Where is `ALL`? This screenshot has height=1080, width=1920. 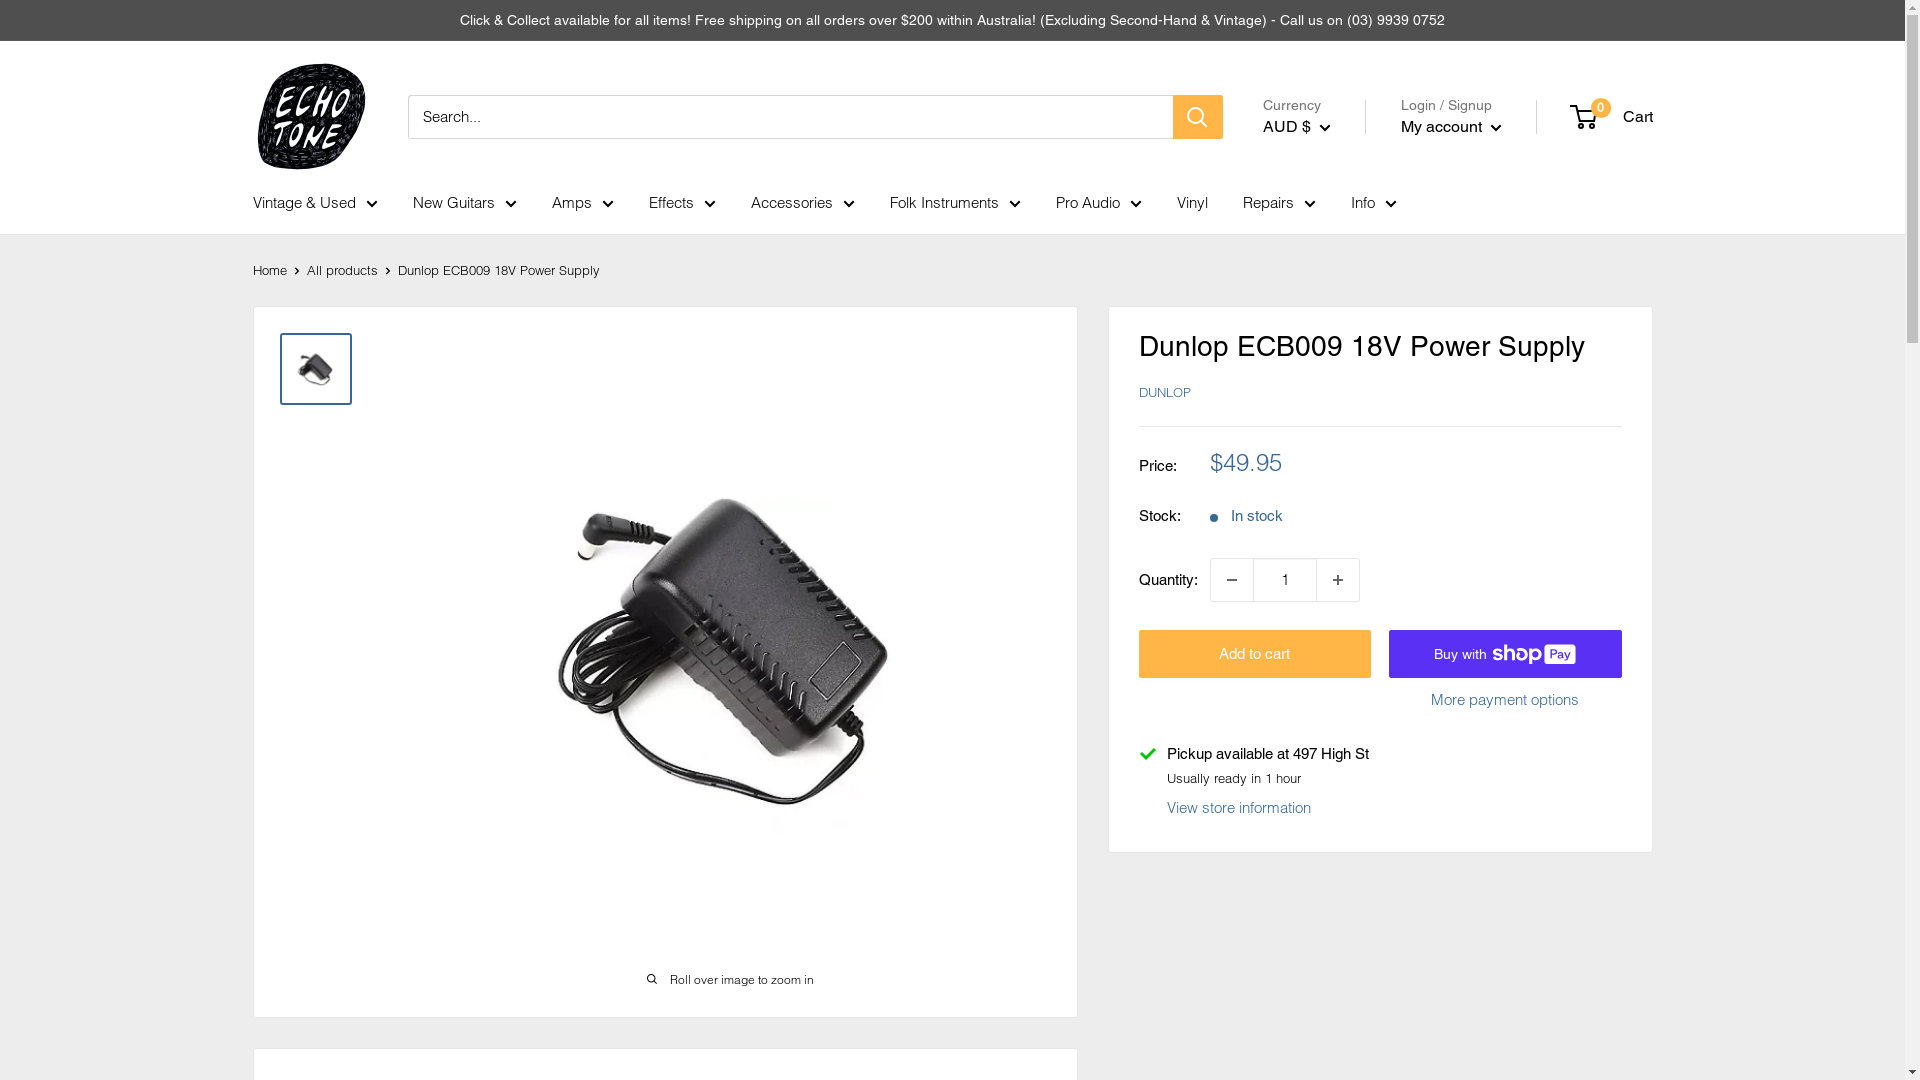 ALL is located at coordinates (1325, 406).